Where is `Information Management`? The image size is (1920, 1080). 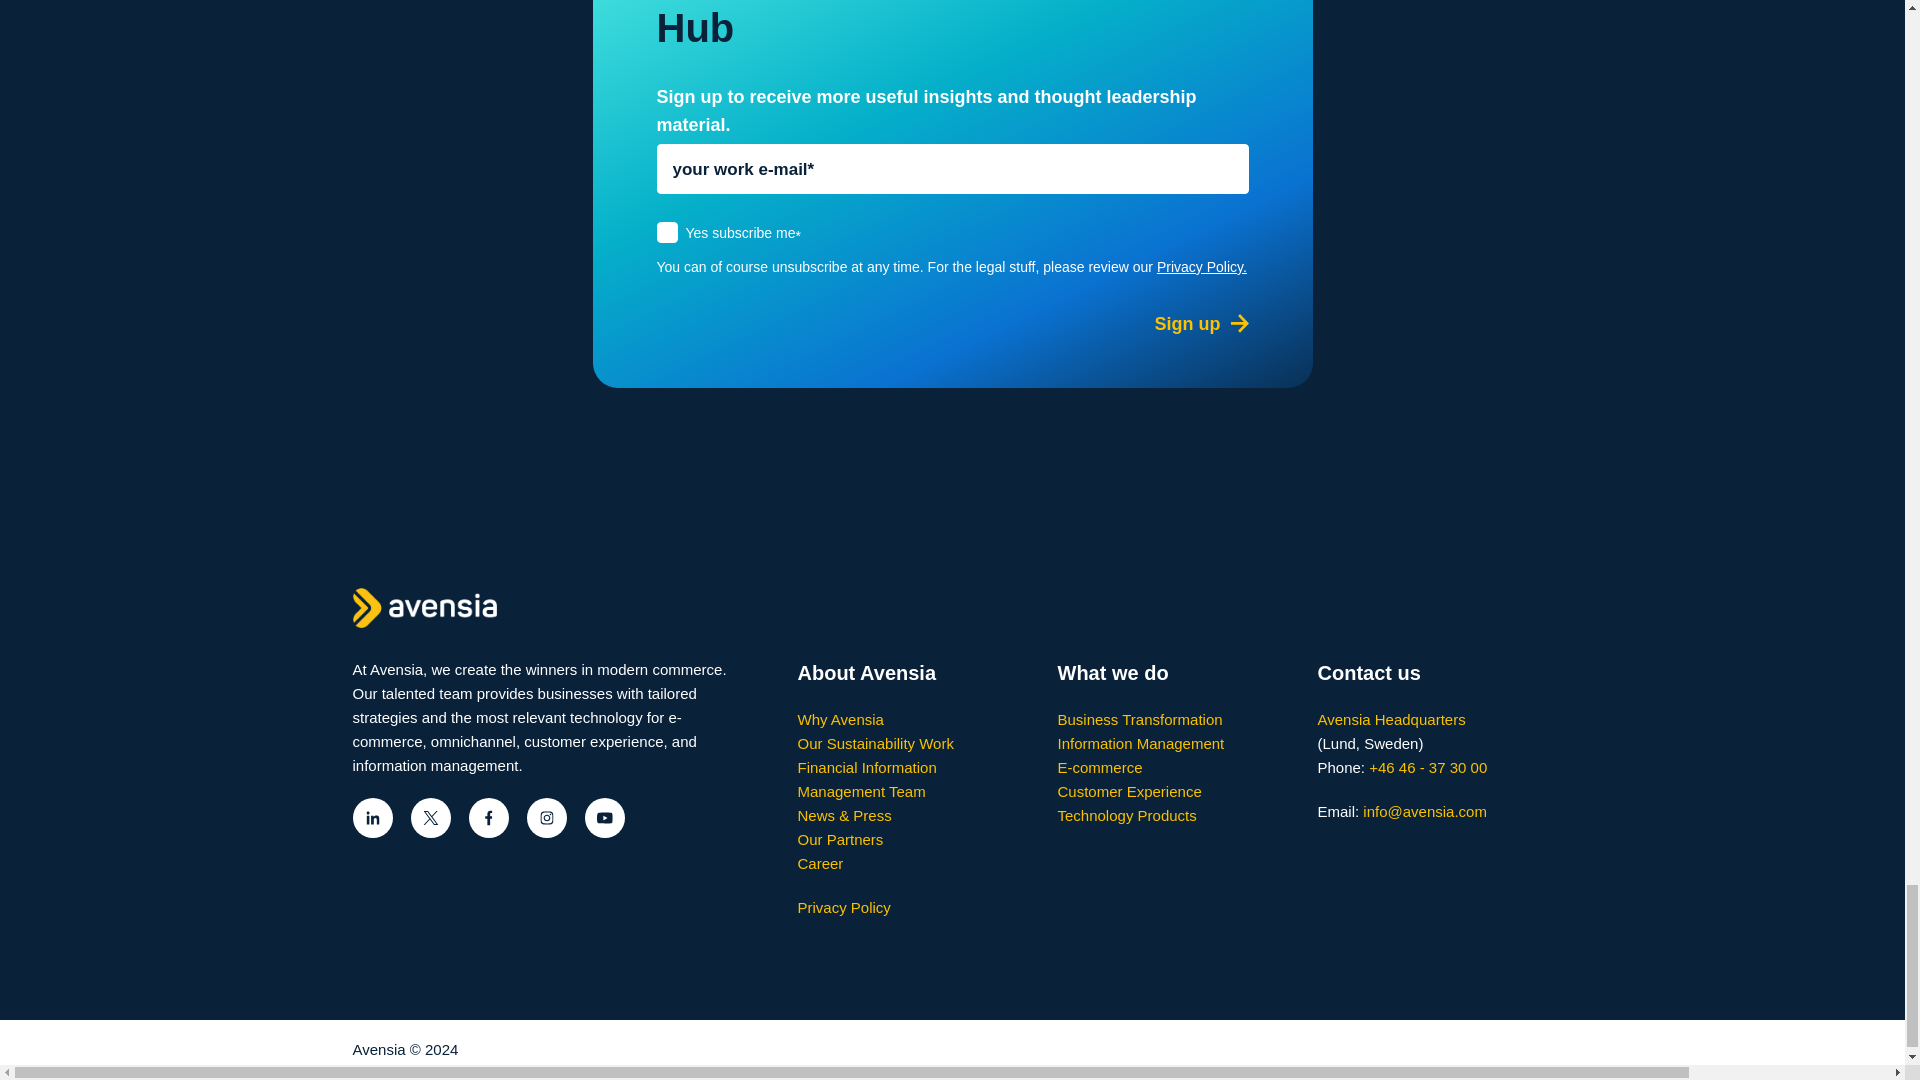
Information Management is located at coordinates (1140, 743).